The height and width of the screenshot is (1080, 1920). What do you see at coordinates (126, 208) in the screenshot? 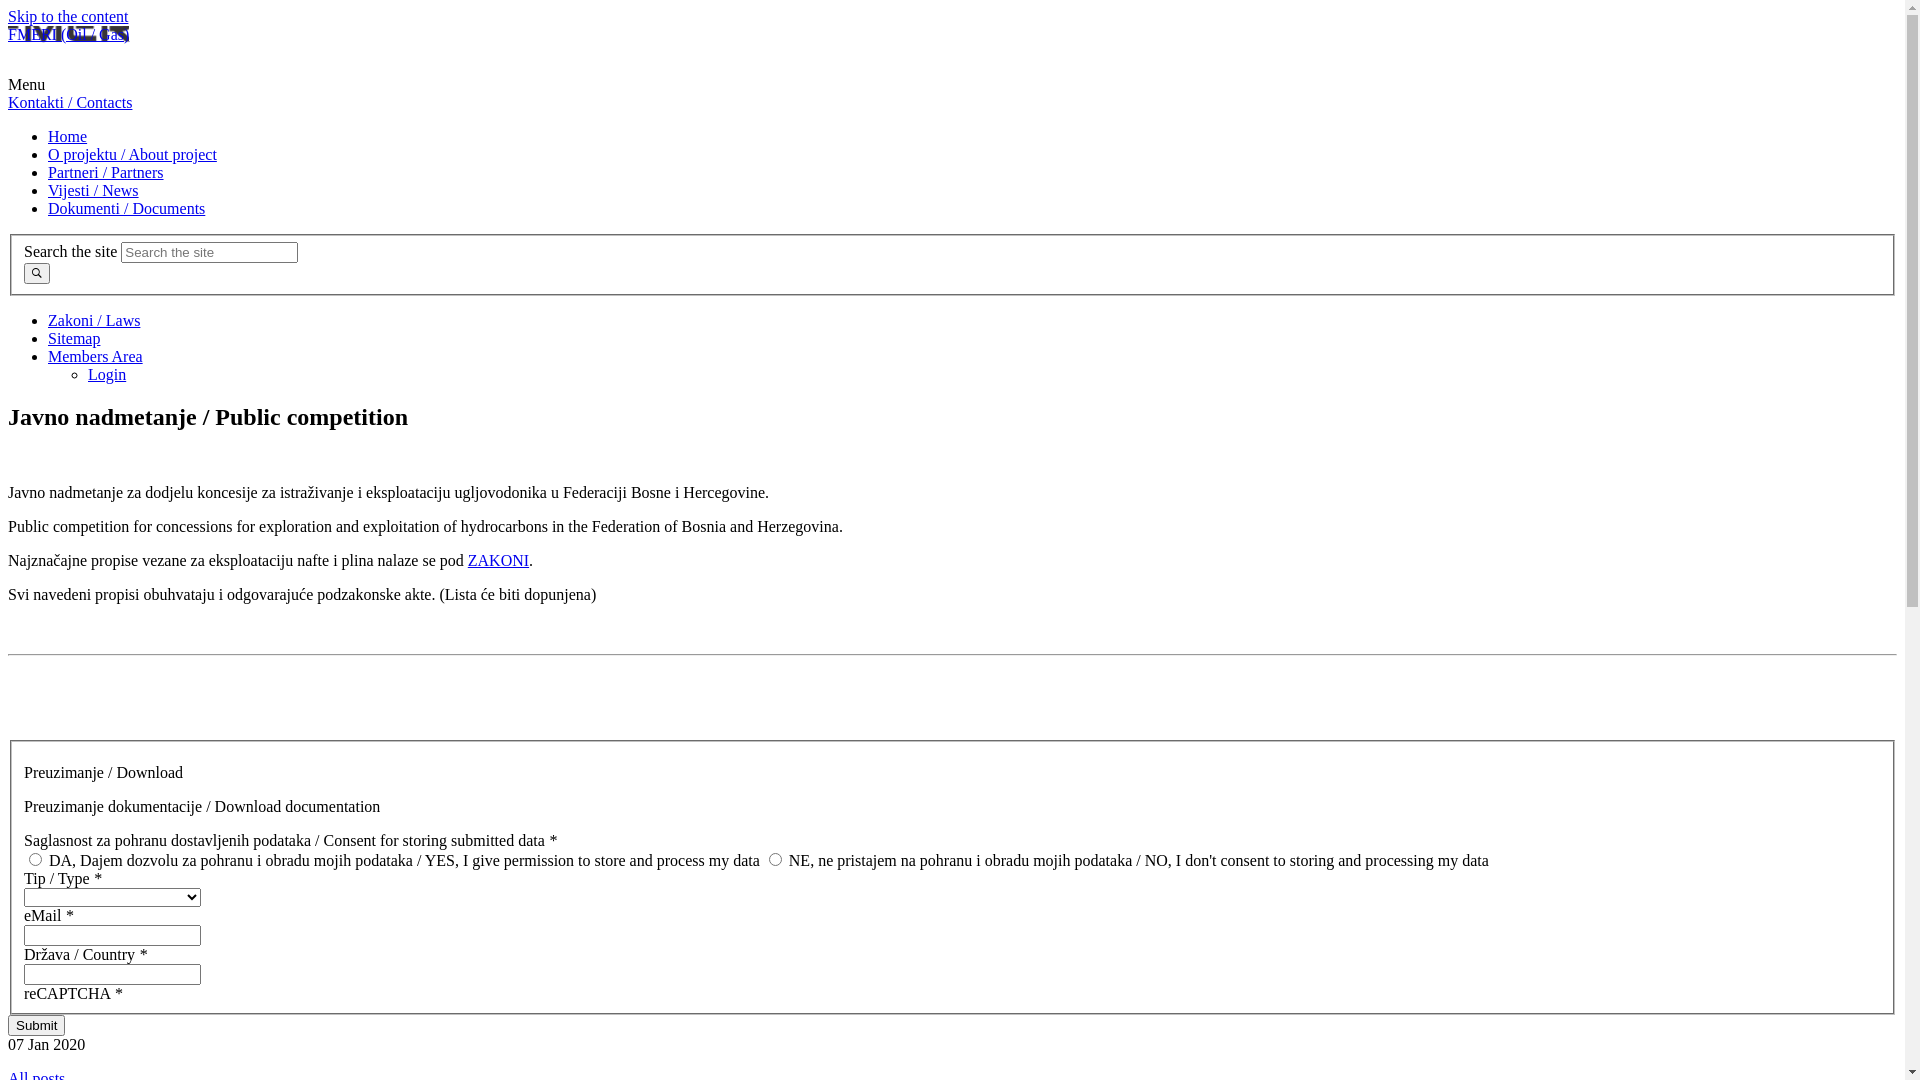
I see `Dokumenti / Documents` at bounding box center [126, 208].